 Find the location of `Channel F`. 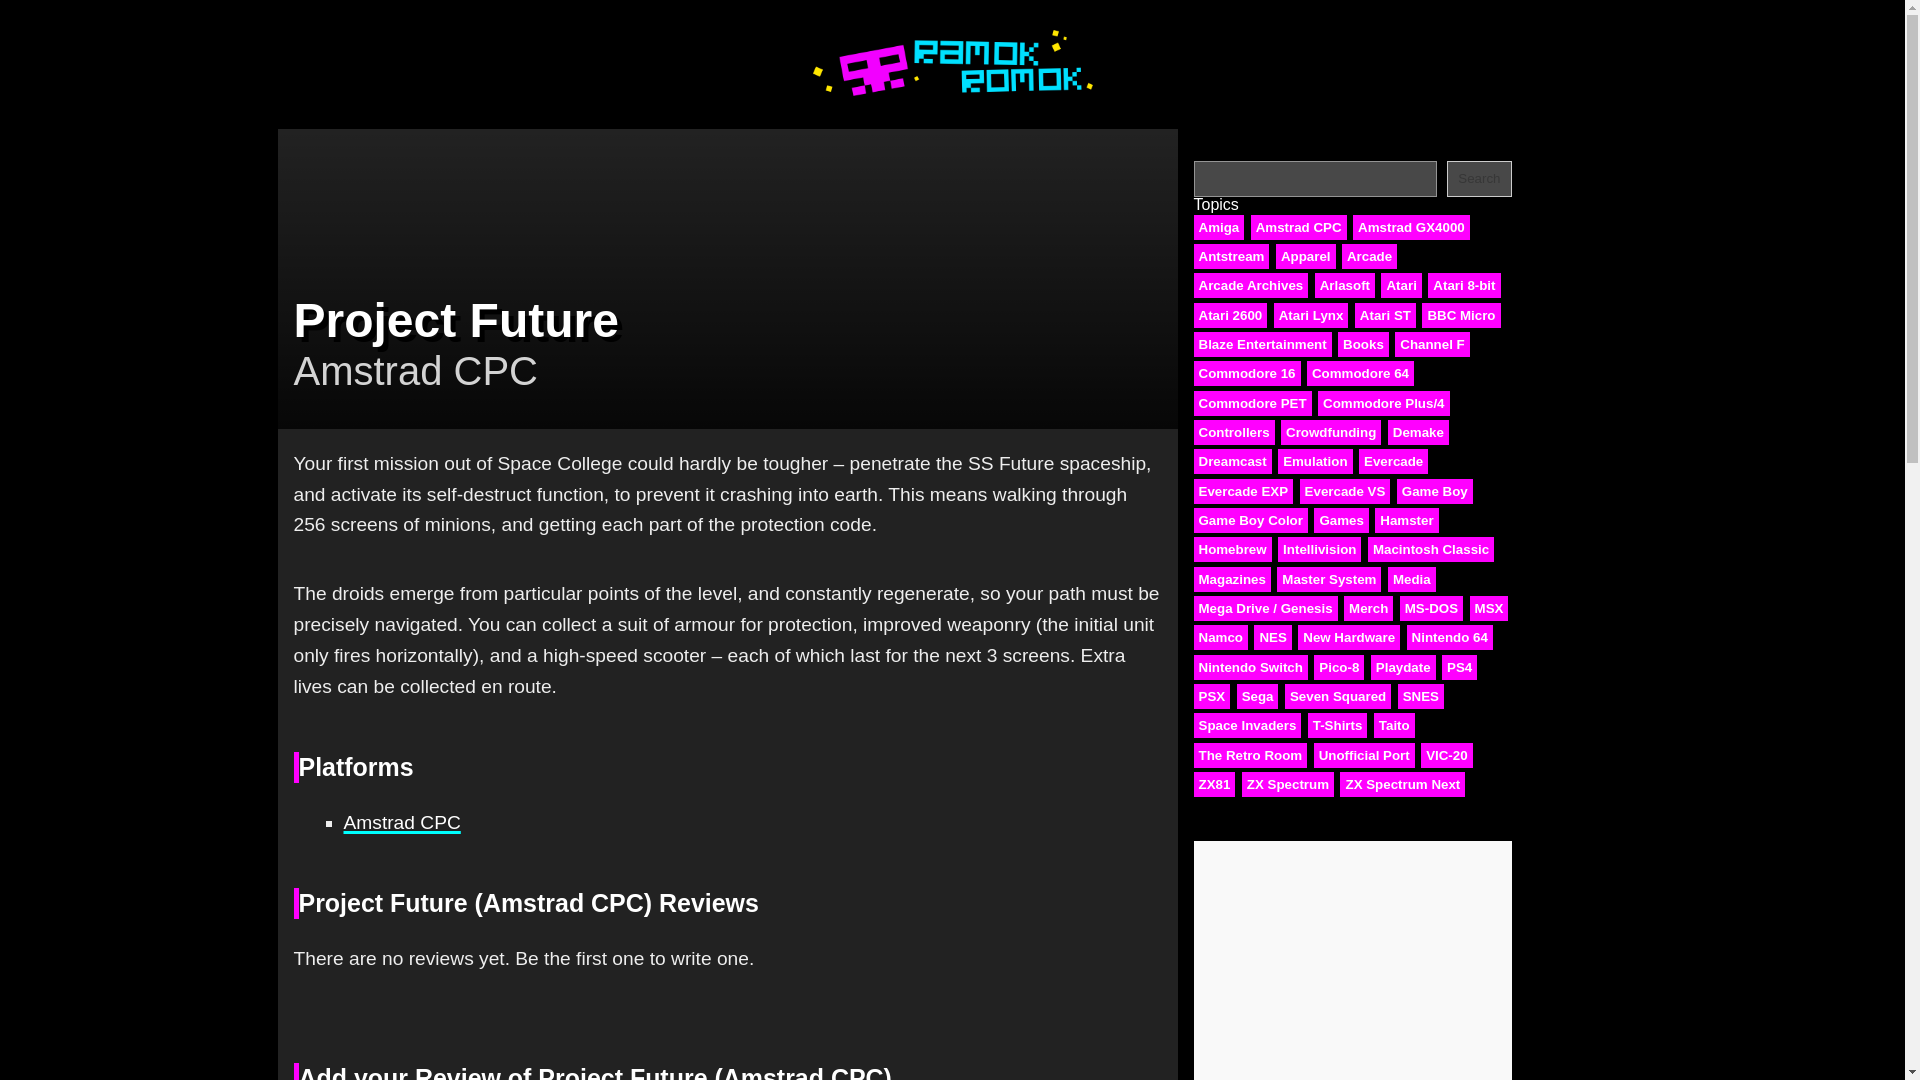

Channel F is located at coordinates (1432, 344).